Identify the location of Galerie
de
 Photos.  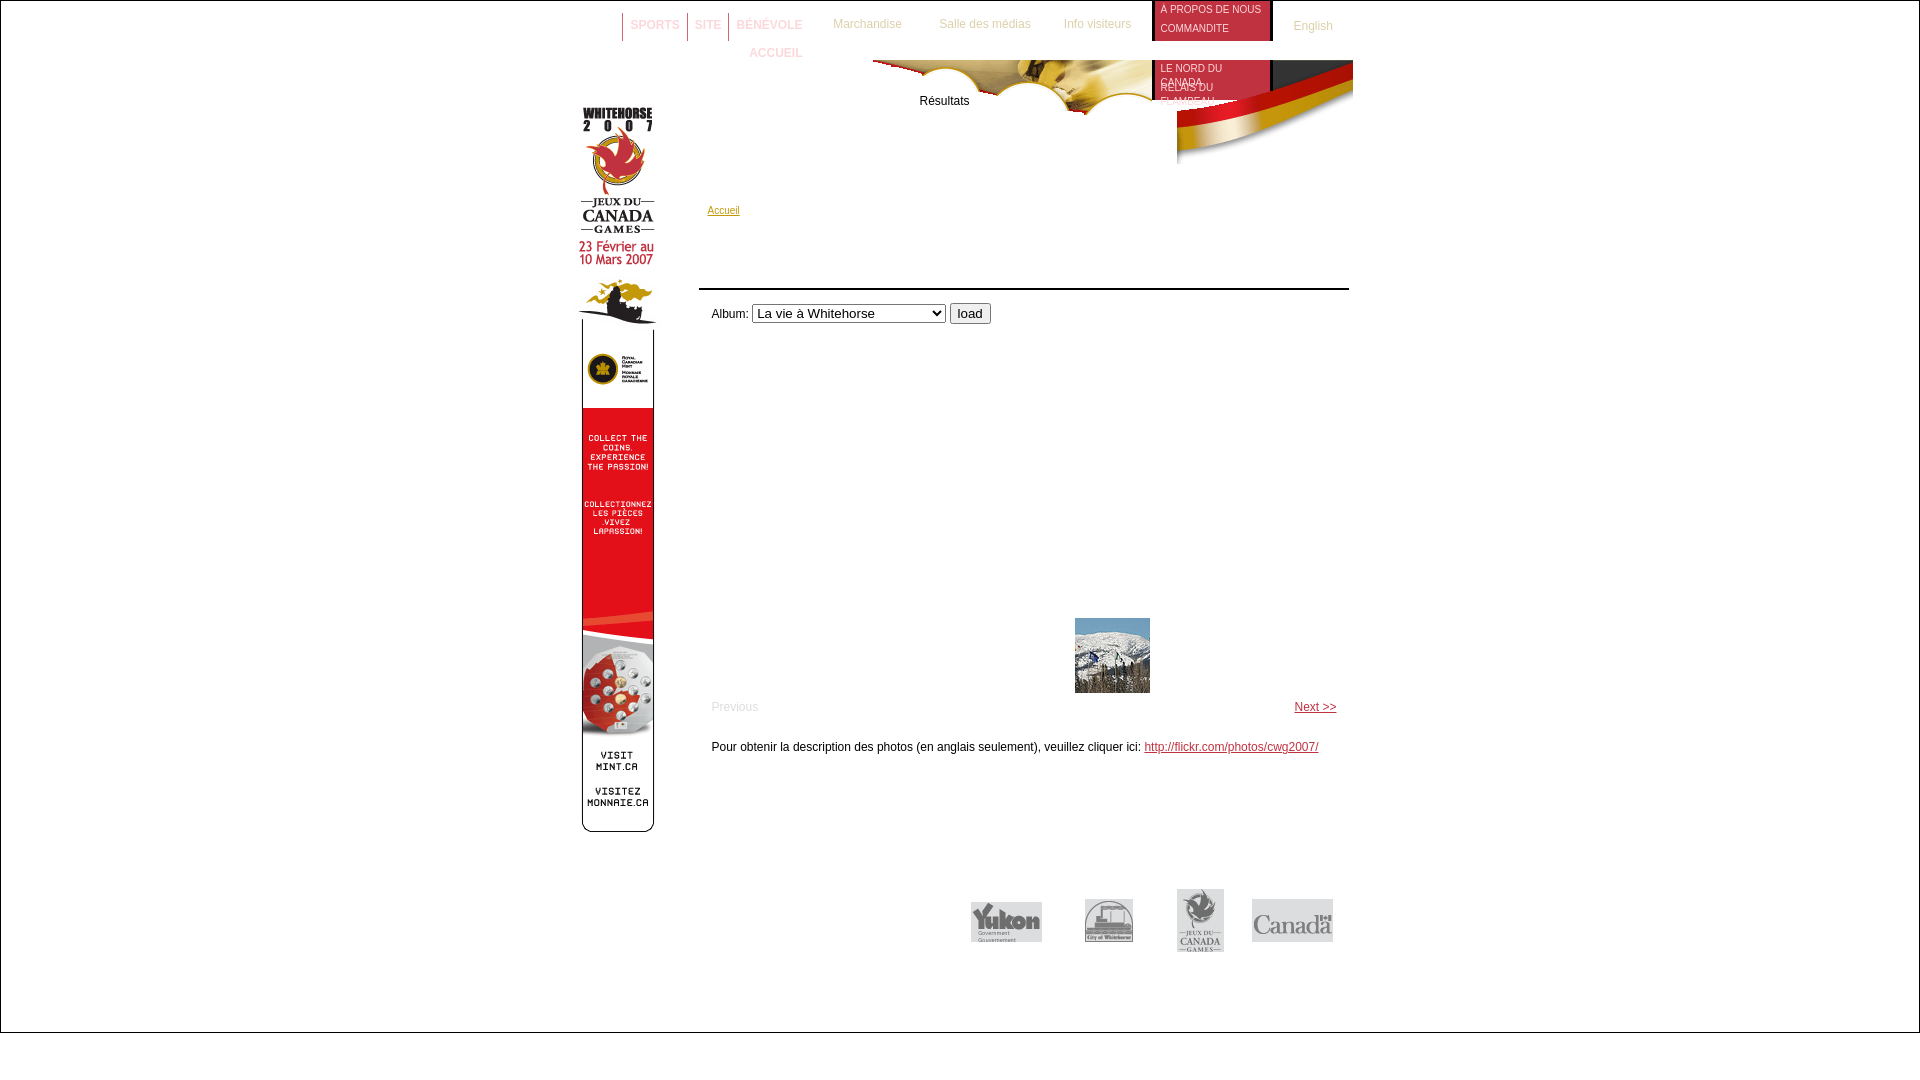
(1126, 139).